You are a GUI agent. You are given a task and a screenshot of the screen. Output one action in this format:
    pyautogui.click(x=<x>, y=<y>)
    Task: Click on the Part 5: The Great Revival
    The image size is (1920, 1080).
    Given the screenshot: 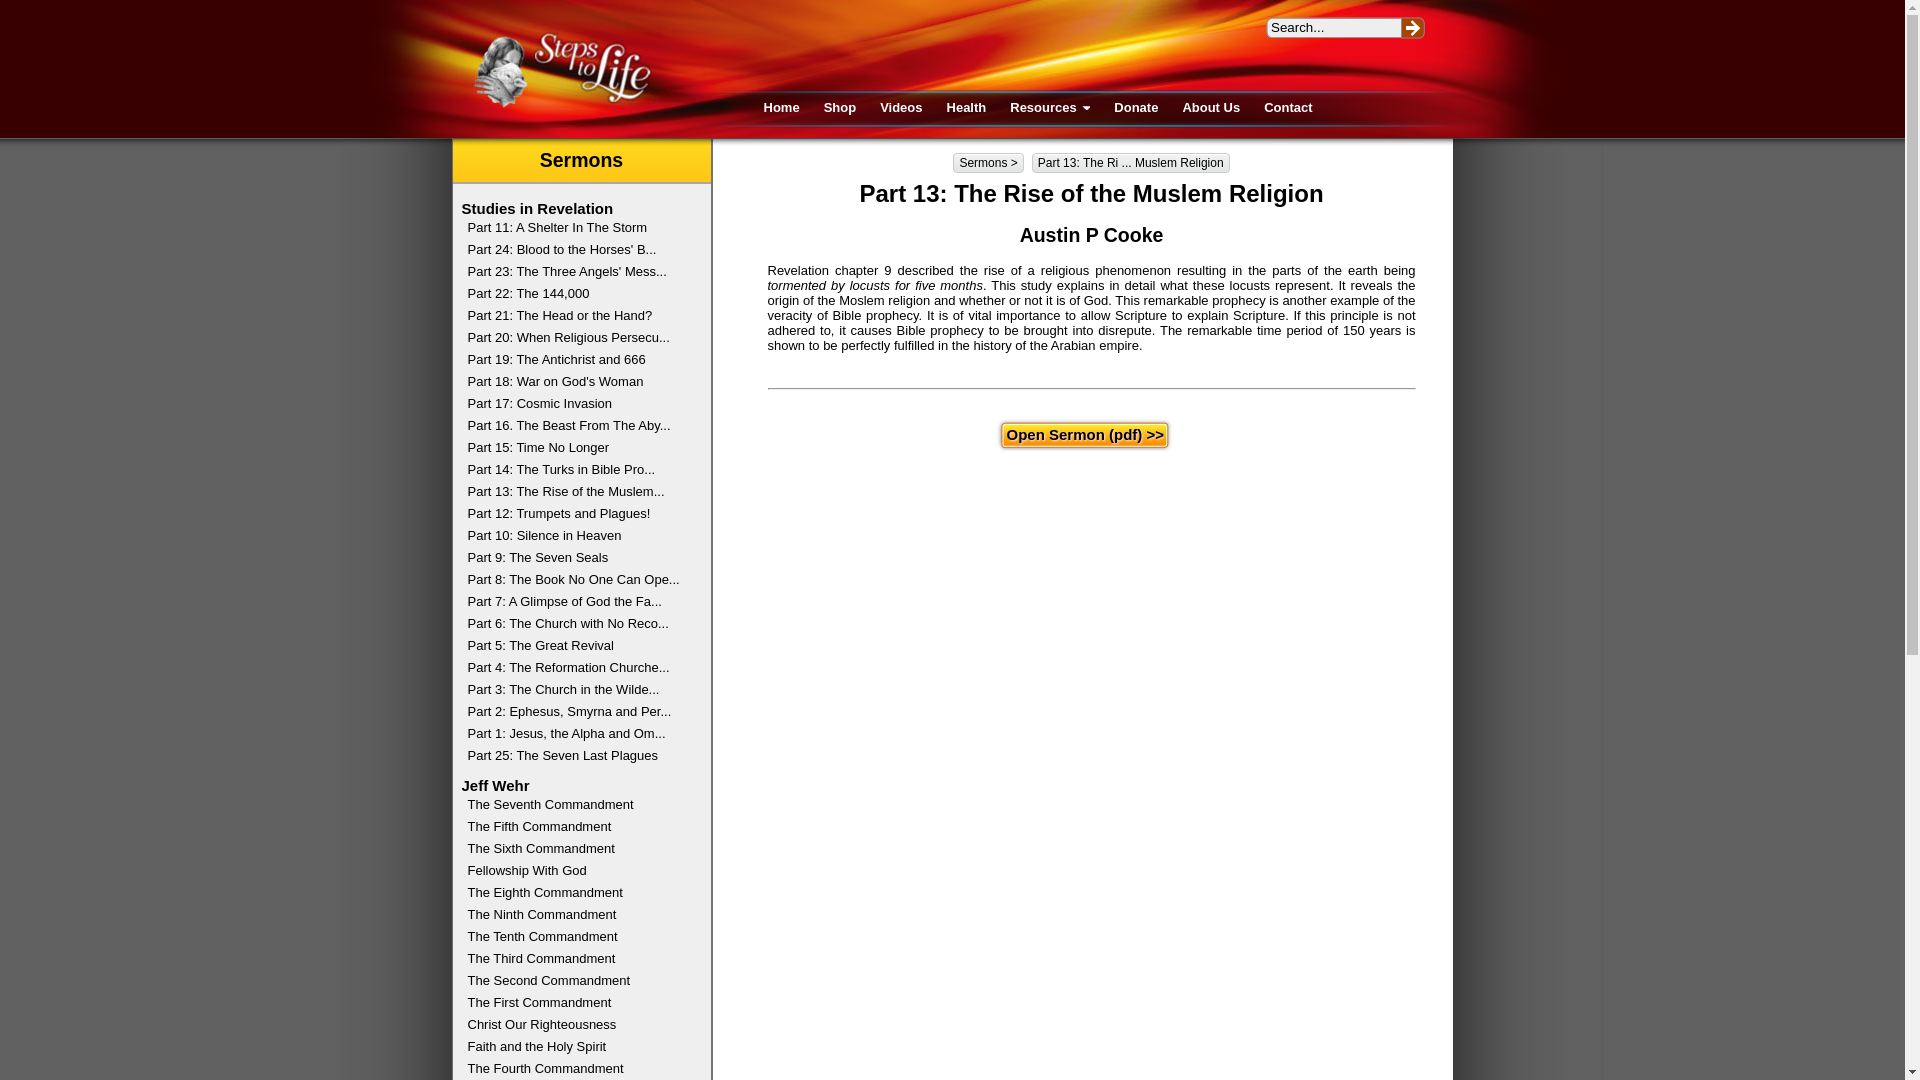 What is the action you would take?
    pyautogui.click(x=576, y=648)
    